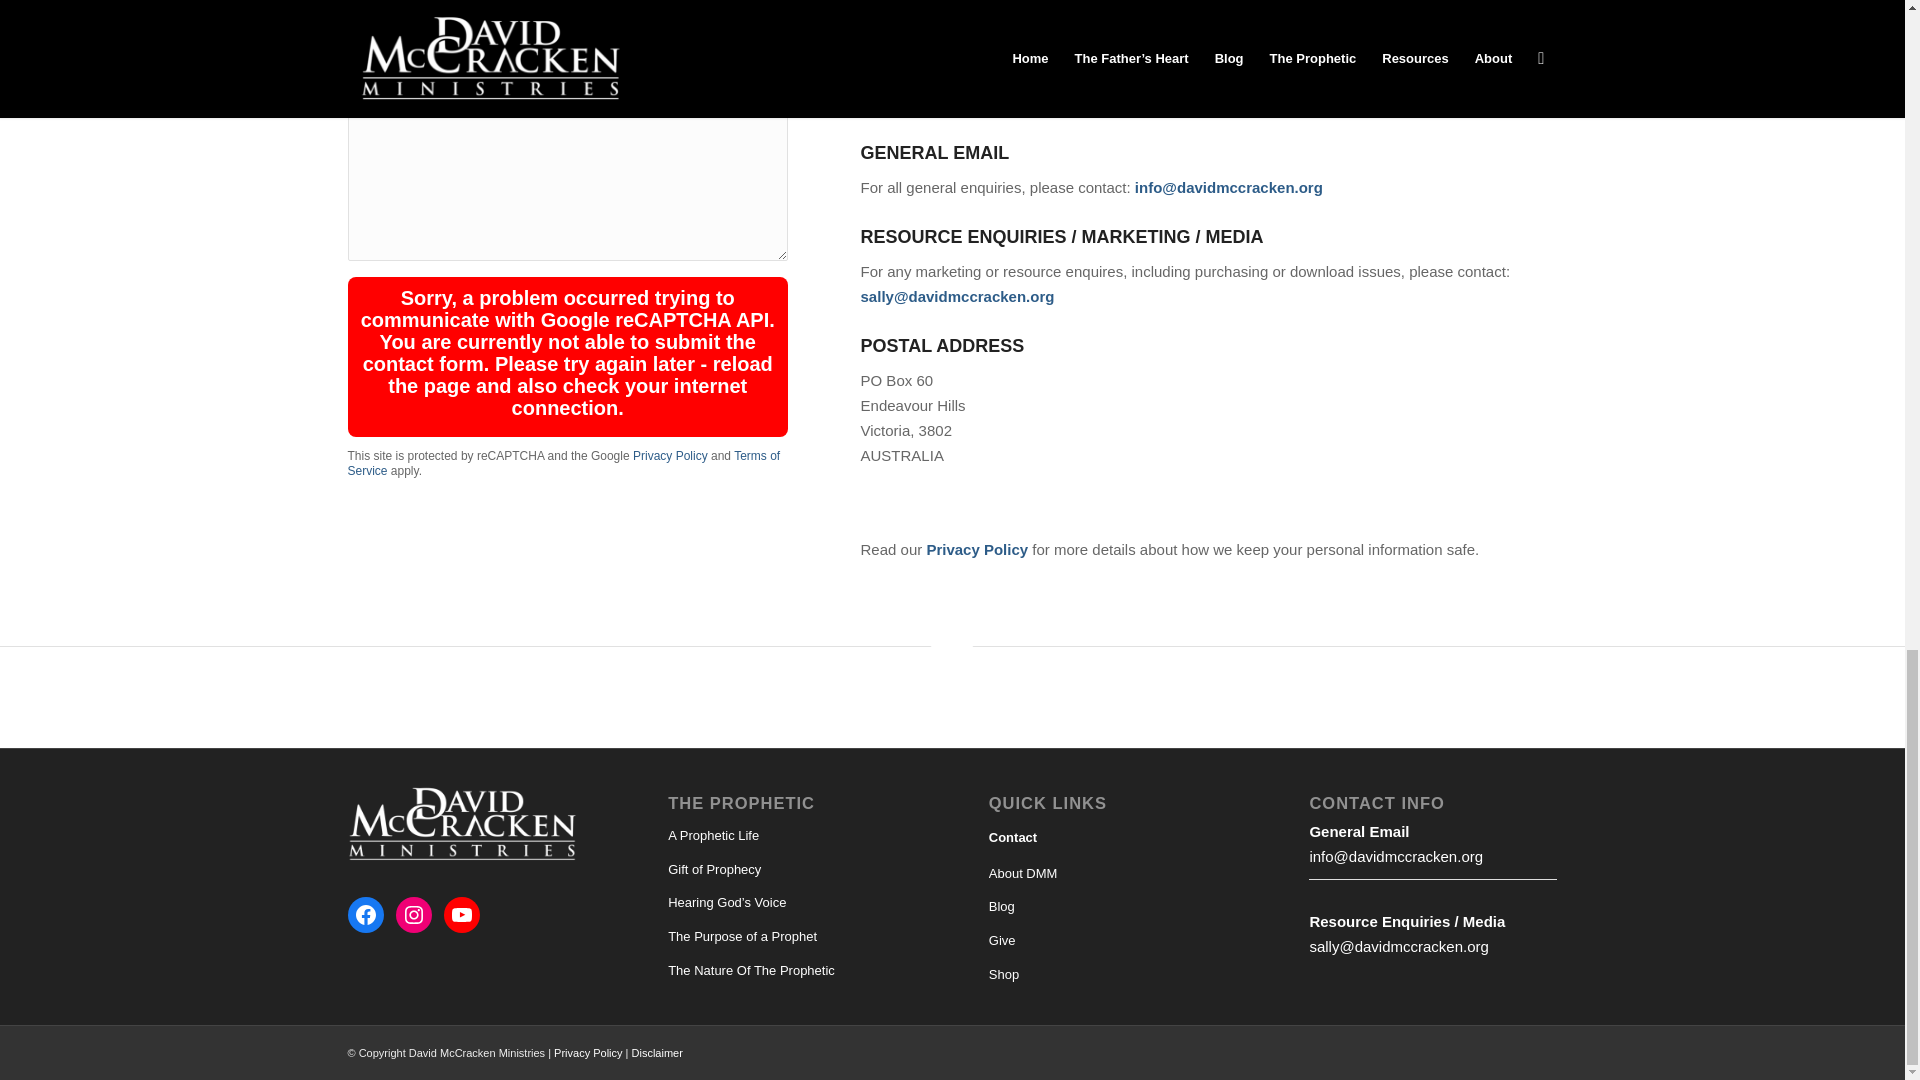 Image resolution: width=1920 pixels, height=1080 pixels. I want to click on Terms of Service, so click(564, 464).